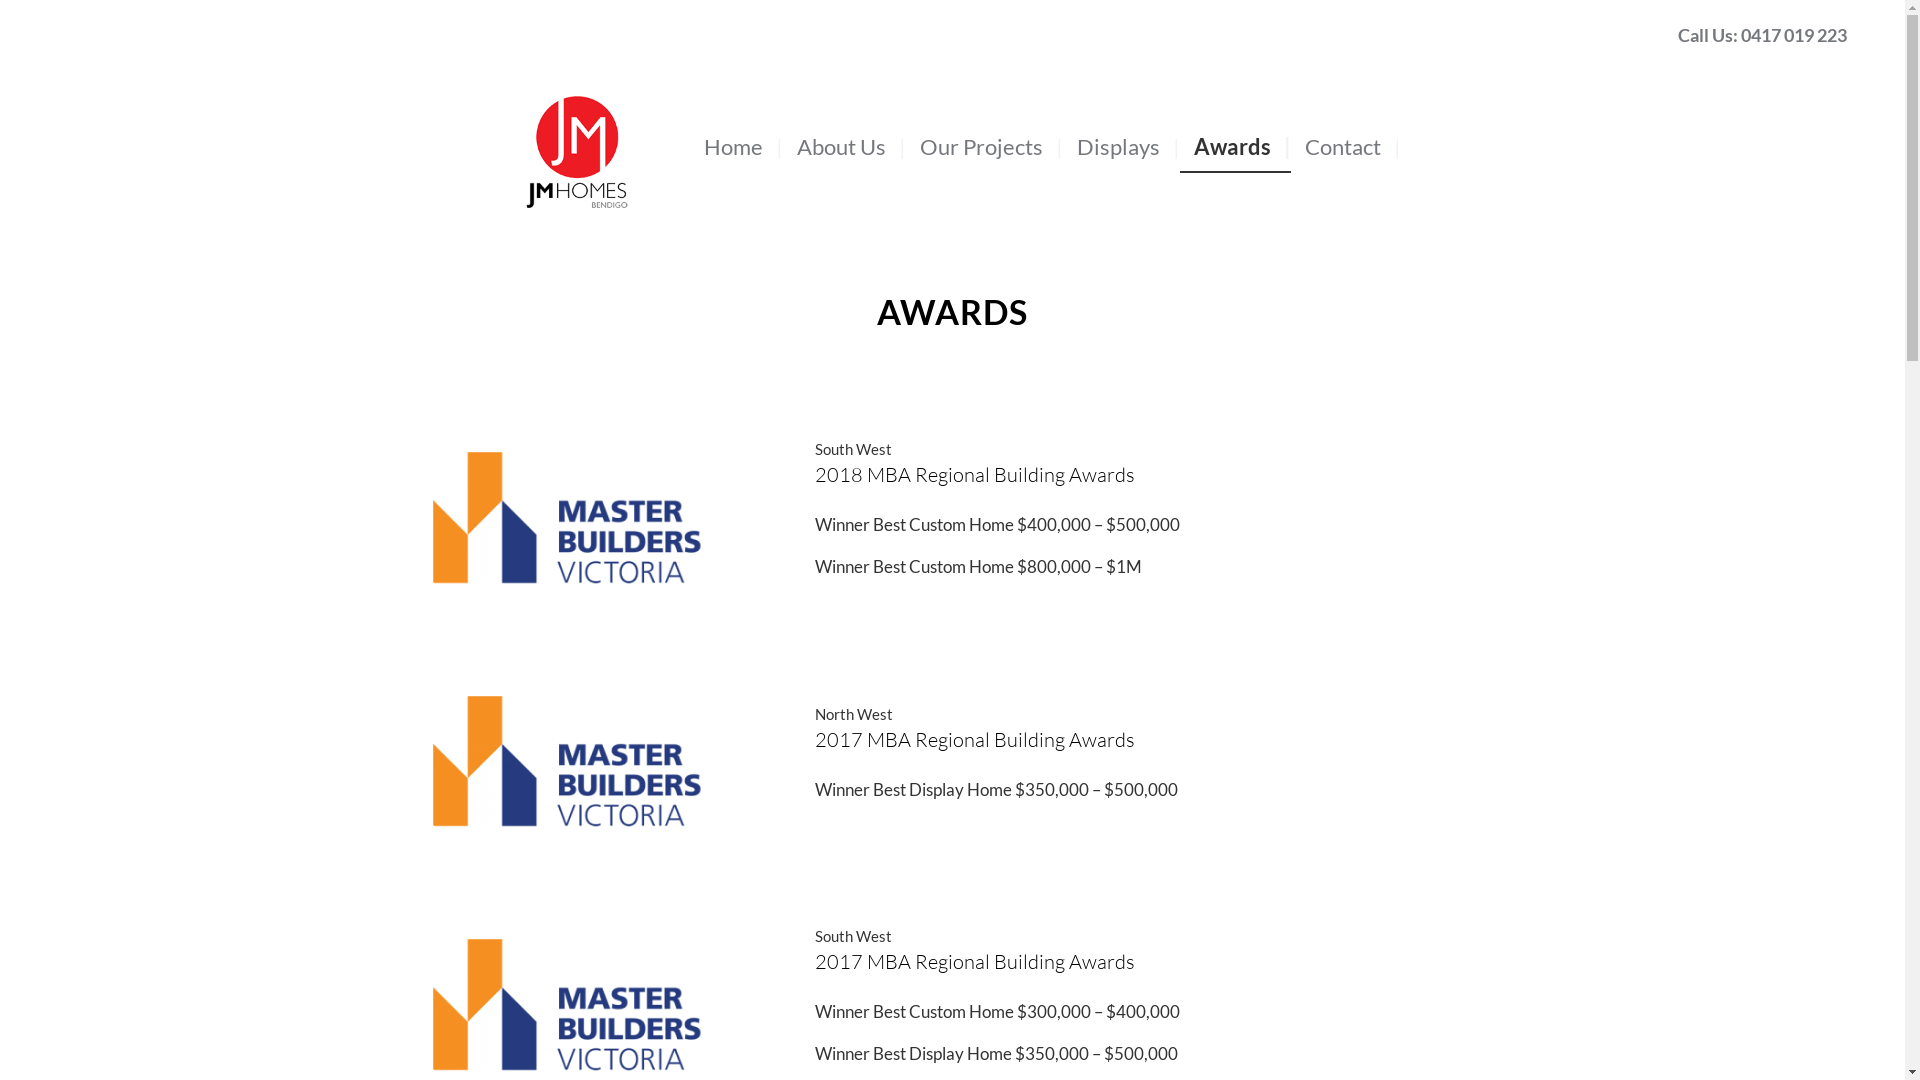 Image resolution: width=1920 pixels, height=1080 pixels. Describe the element at coordinates (1346, 147) in the screenshot. I see `Contact` at that location.